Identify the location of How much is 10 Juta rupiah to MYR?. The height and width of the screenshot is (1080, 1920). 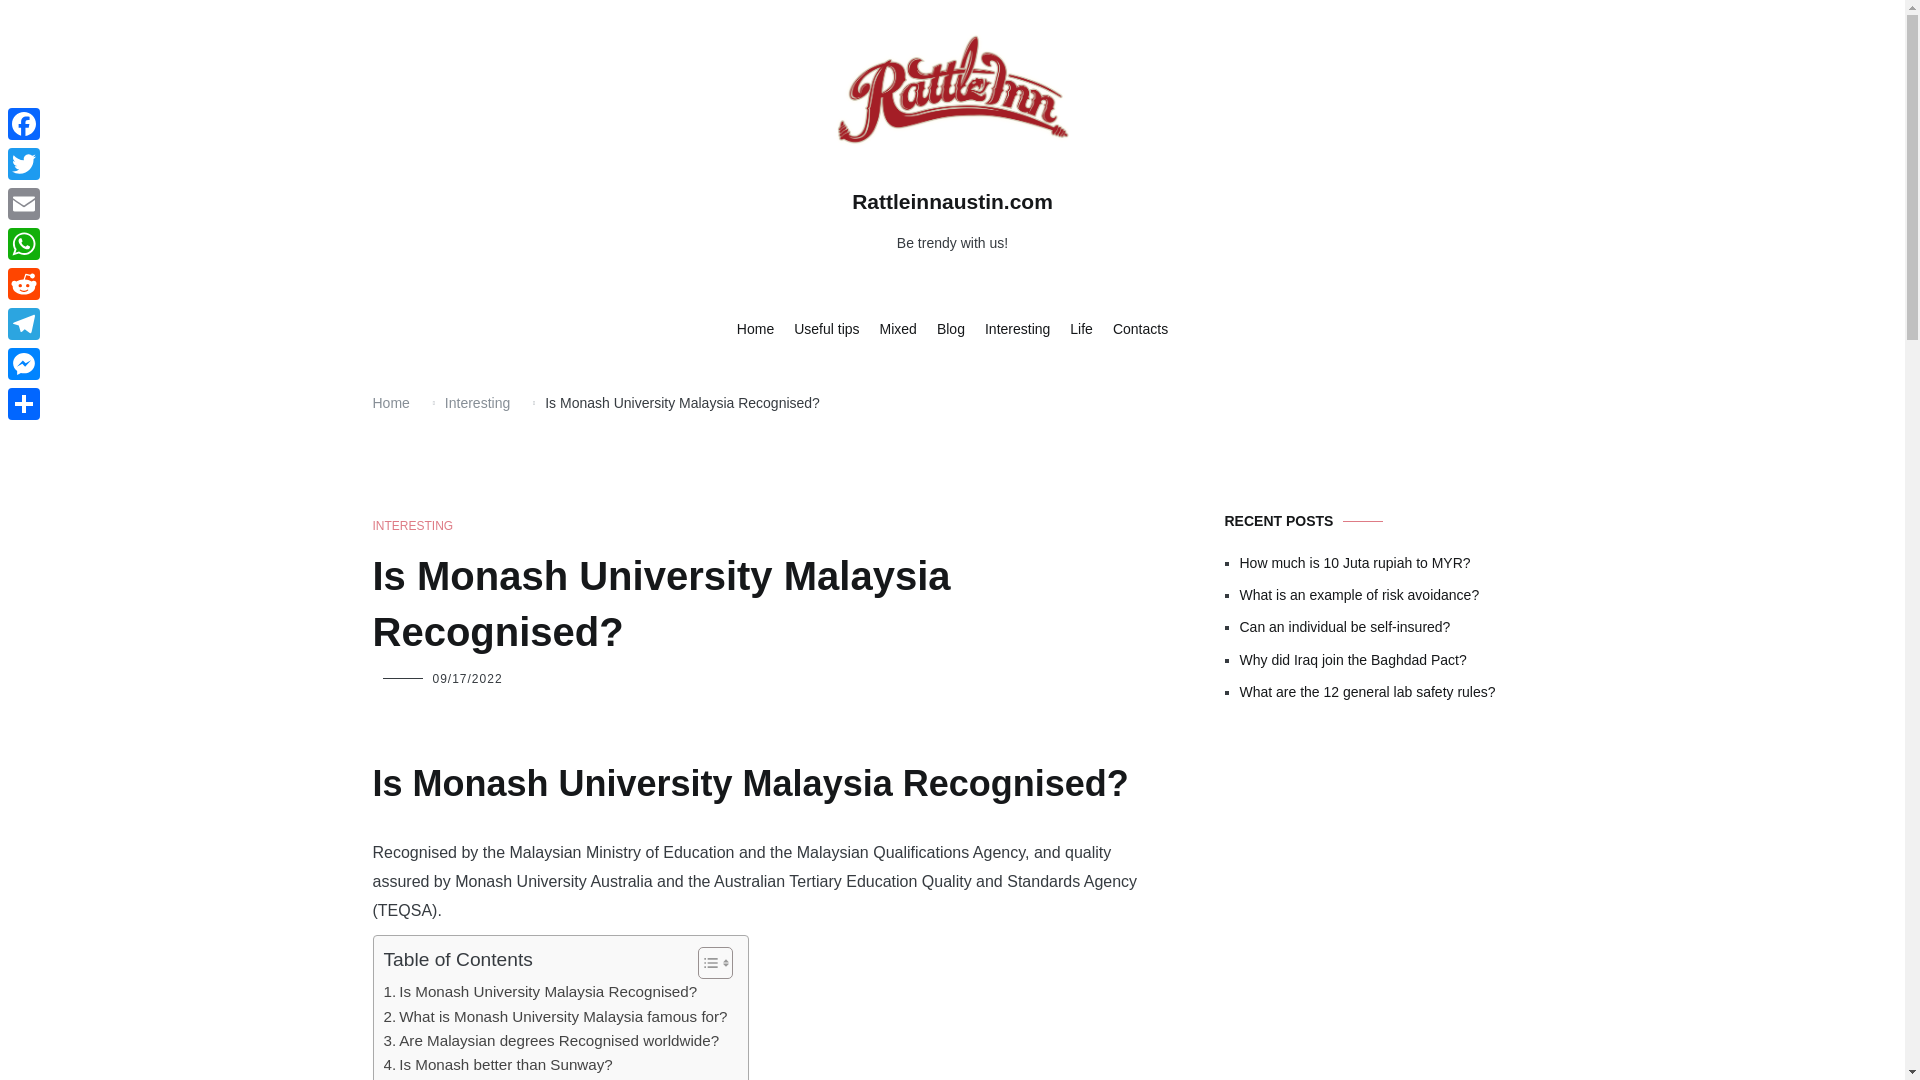
(1386, 562).